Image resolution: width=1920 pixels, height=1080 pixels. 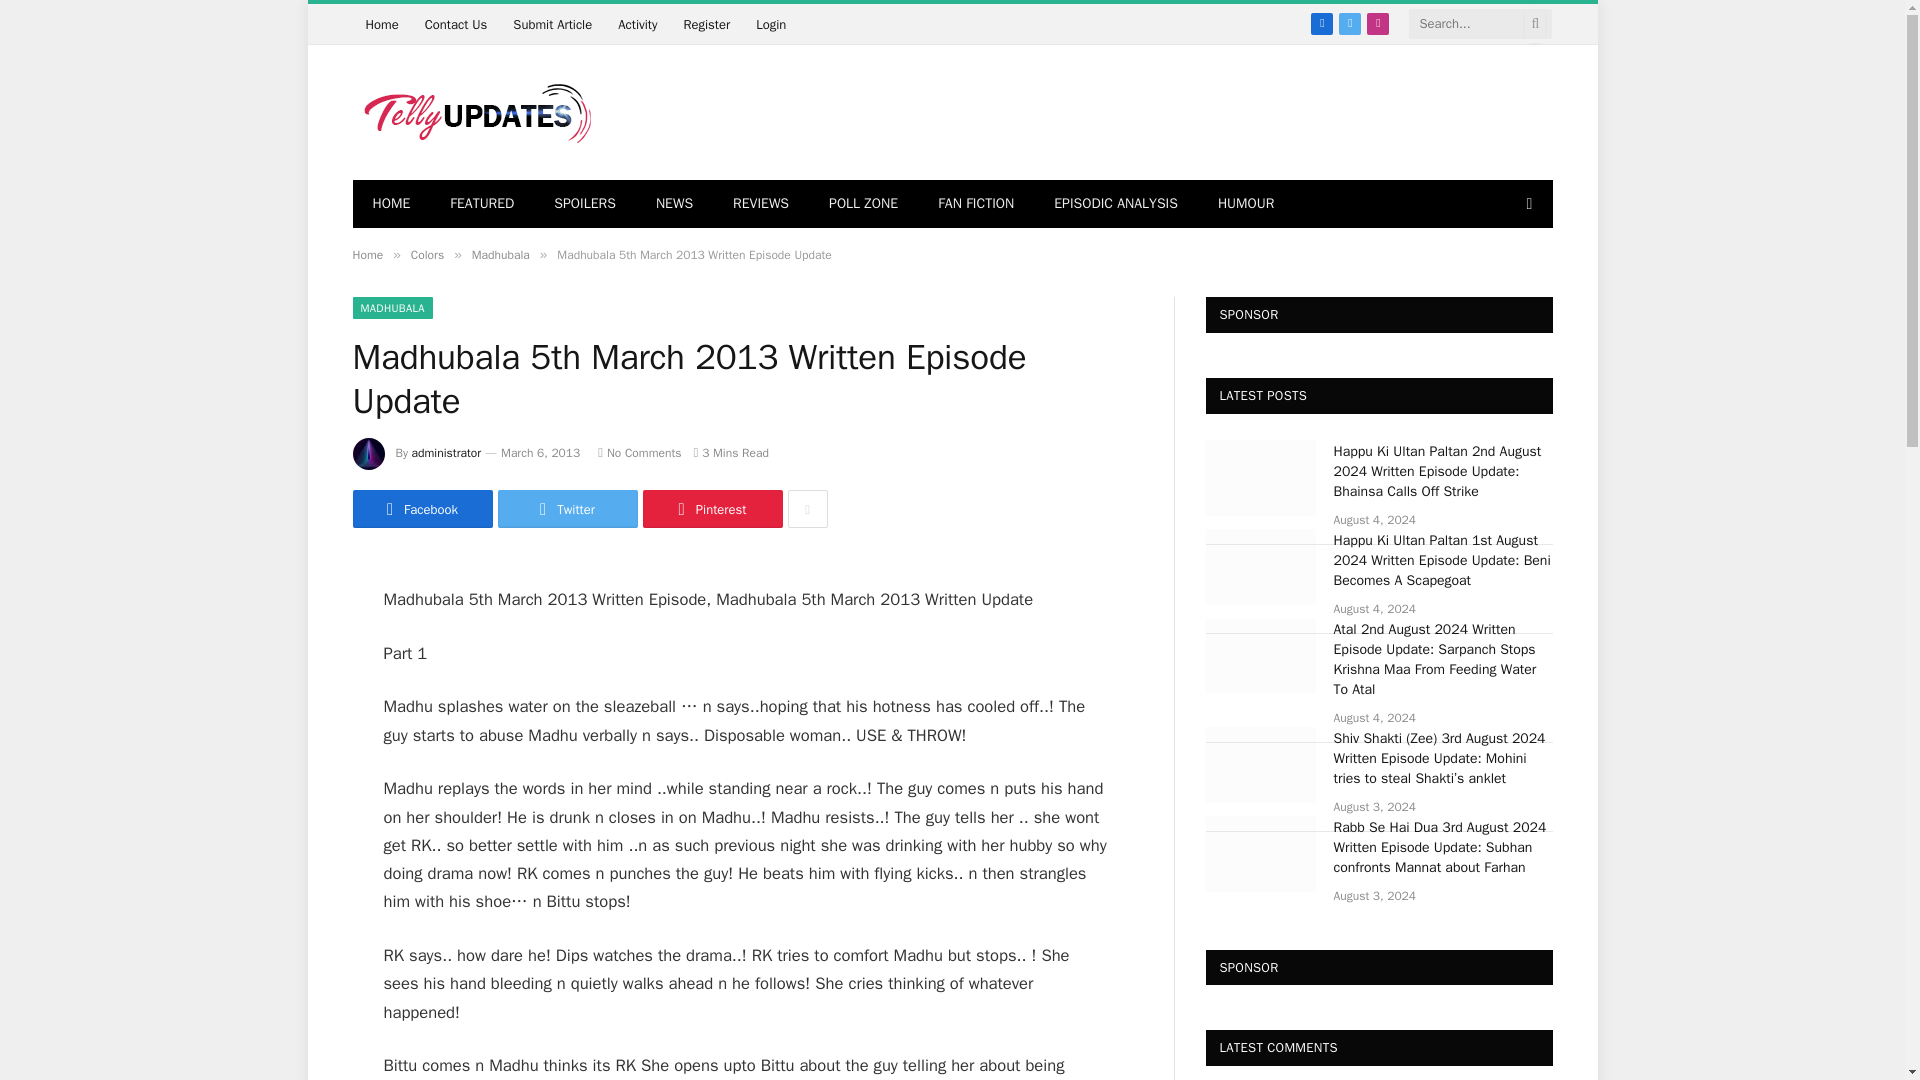 I want to click on Contact Us, so click(x=456, y=24).